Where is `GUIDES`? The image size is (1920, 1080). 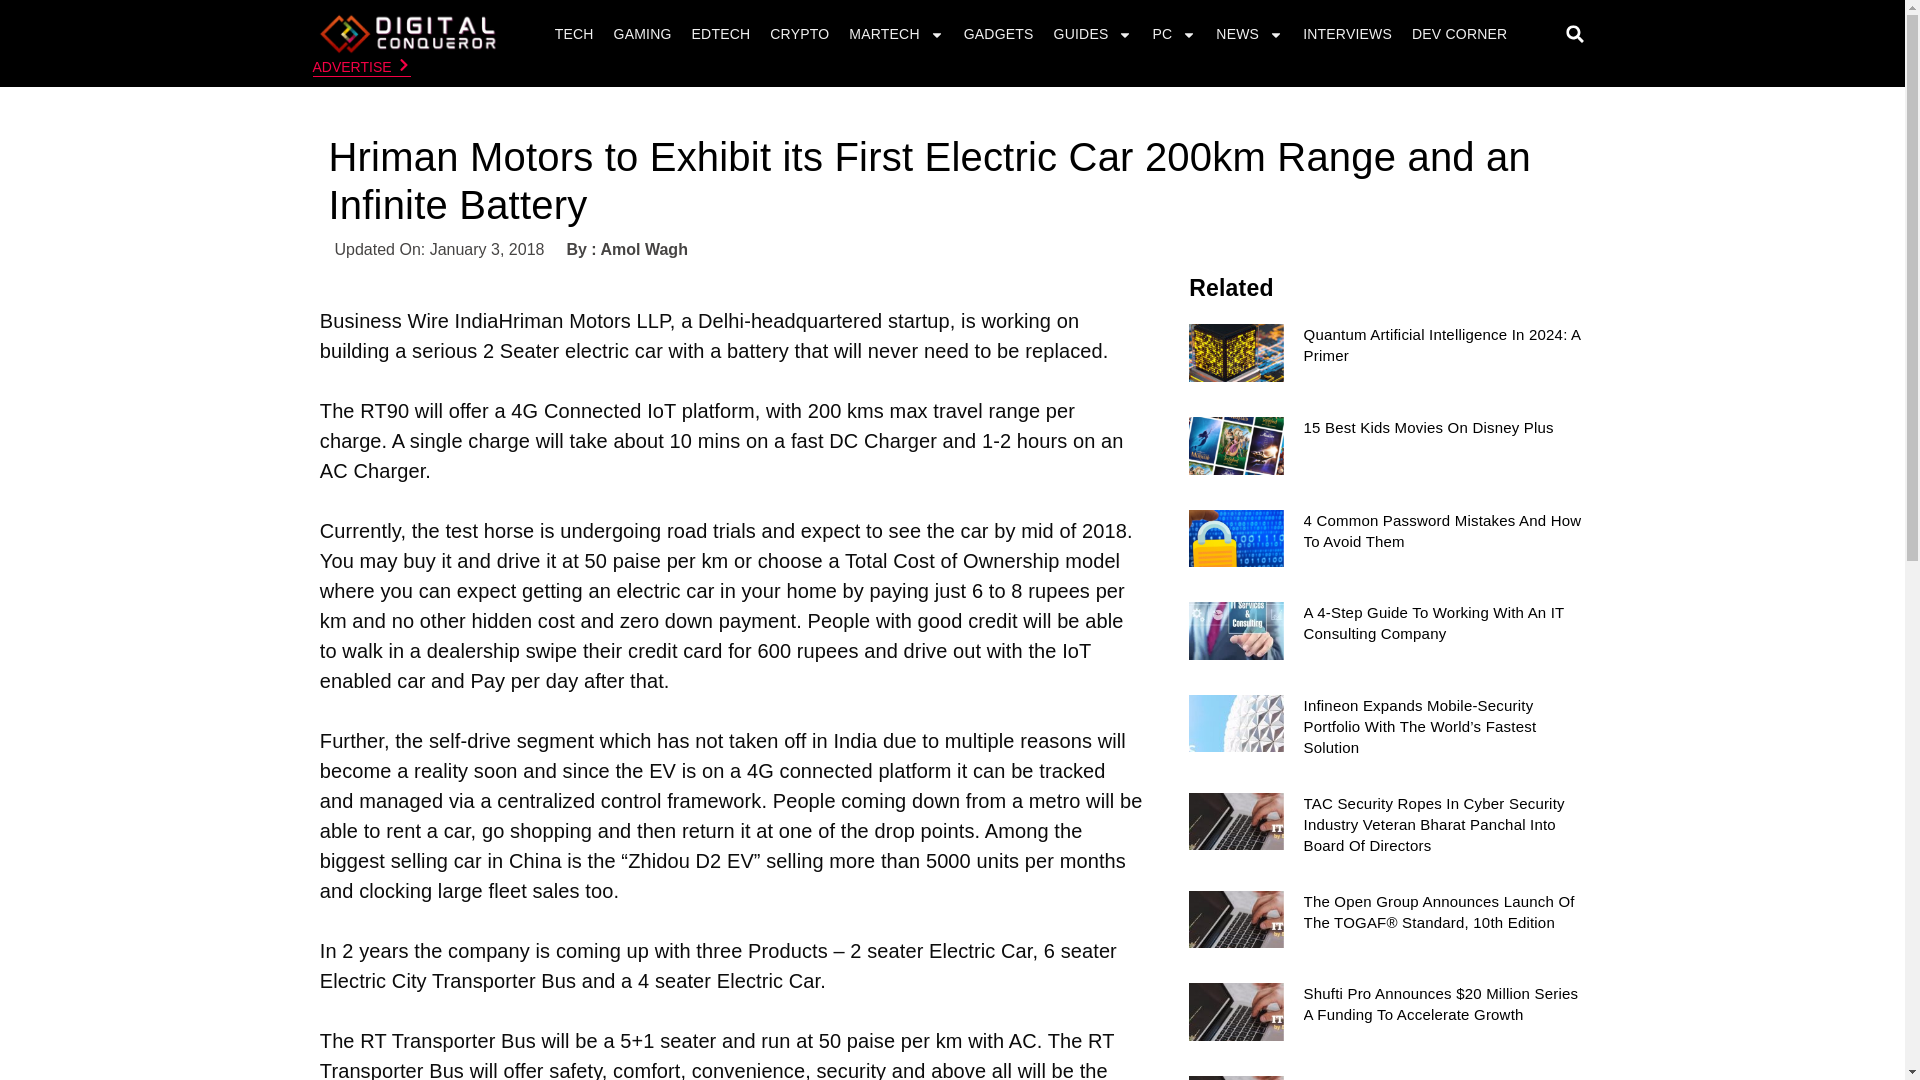 GUIDES is located at coordinates (1093, 34).